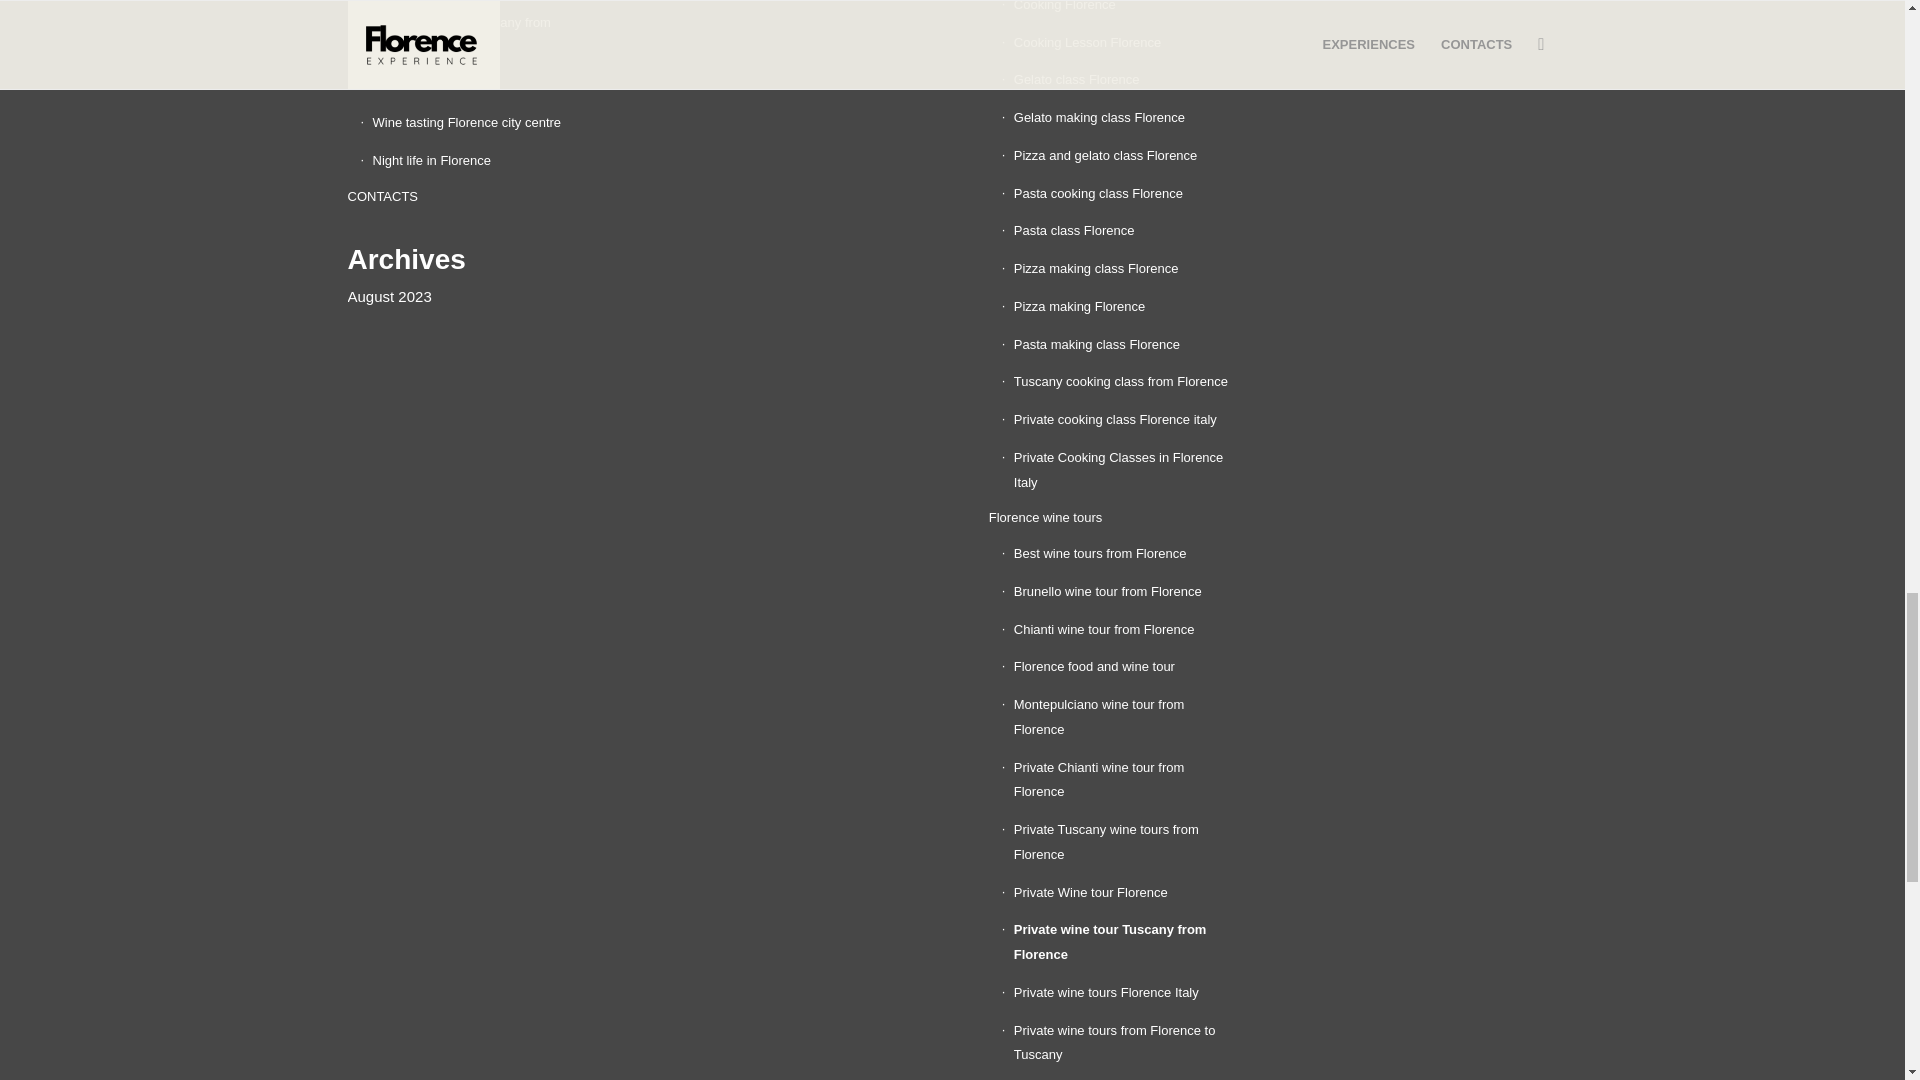 This screenshot has width=1920, height=1080. Describe the element at coordinates (478, 2) in the screenshot. I see `Day trips from Florence` at that location.